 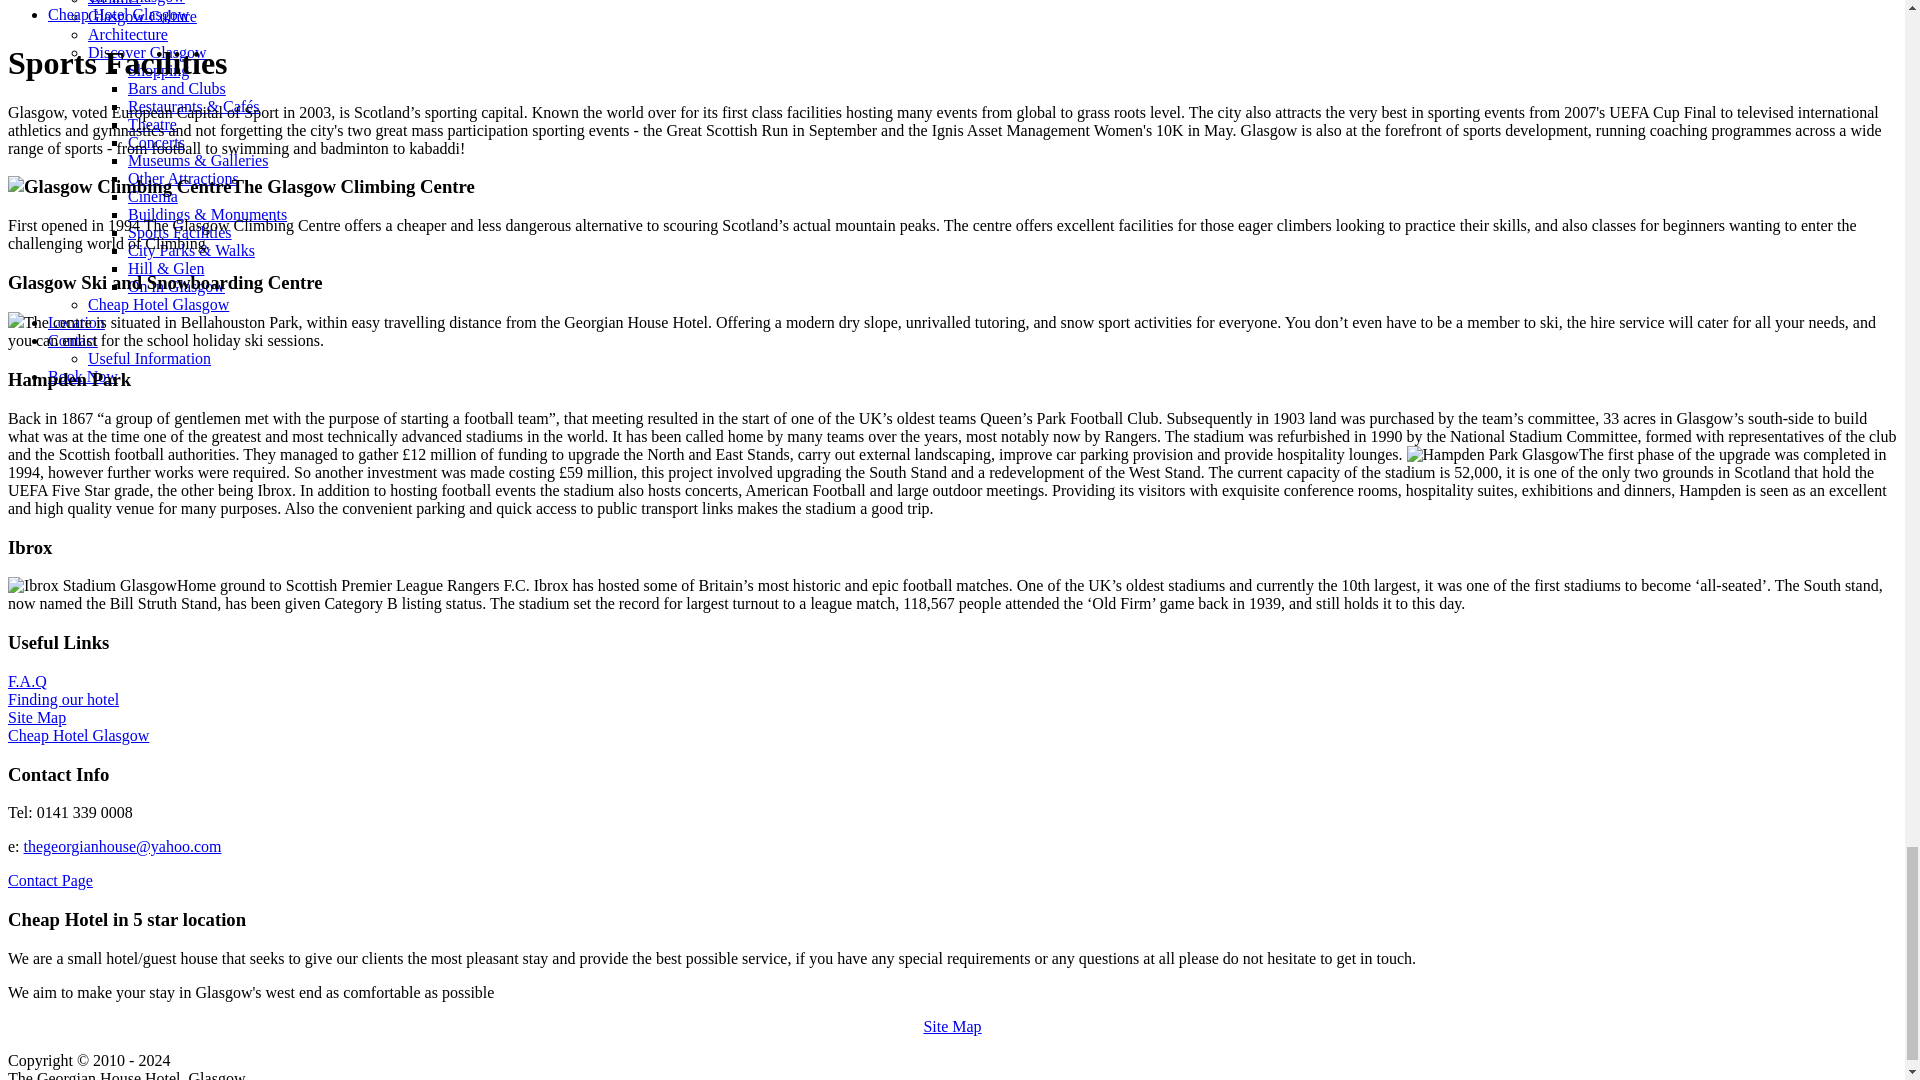 What do you see at coordinates (952, 1026) in the screenshot?
I see `Site Map` at bounding box center [952, 1026].